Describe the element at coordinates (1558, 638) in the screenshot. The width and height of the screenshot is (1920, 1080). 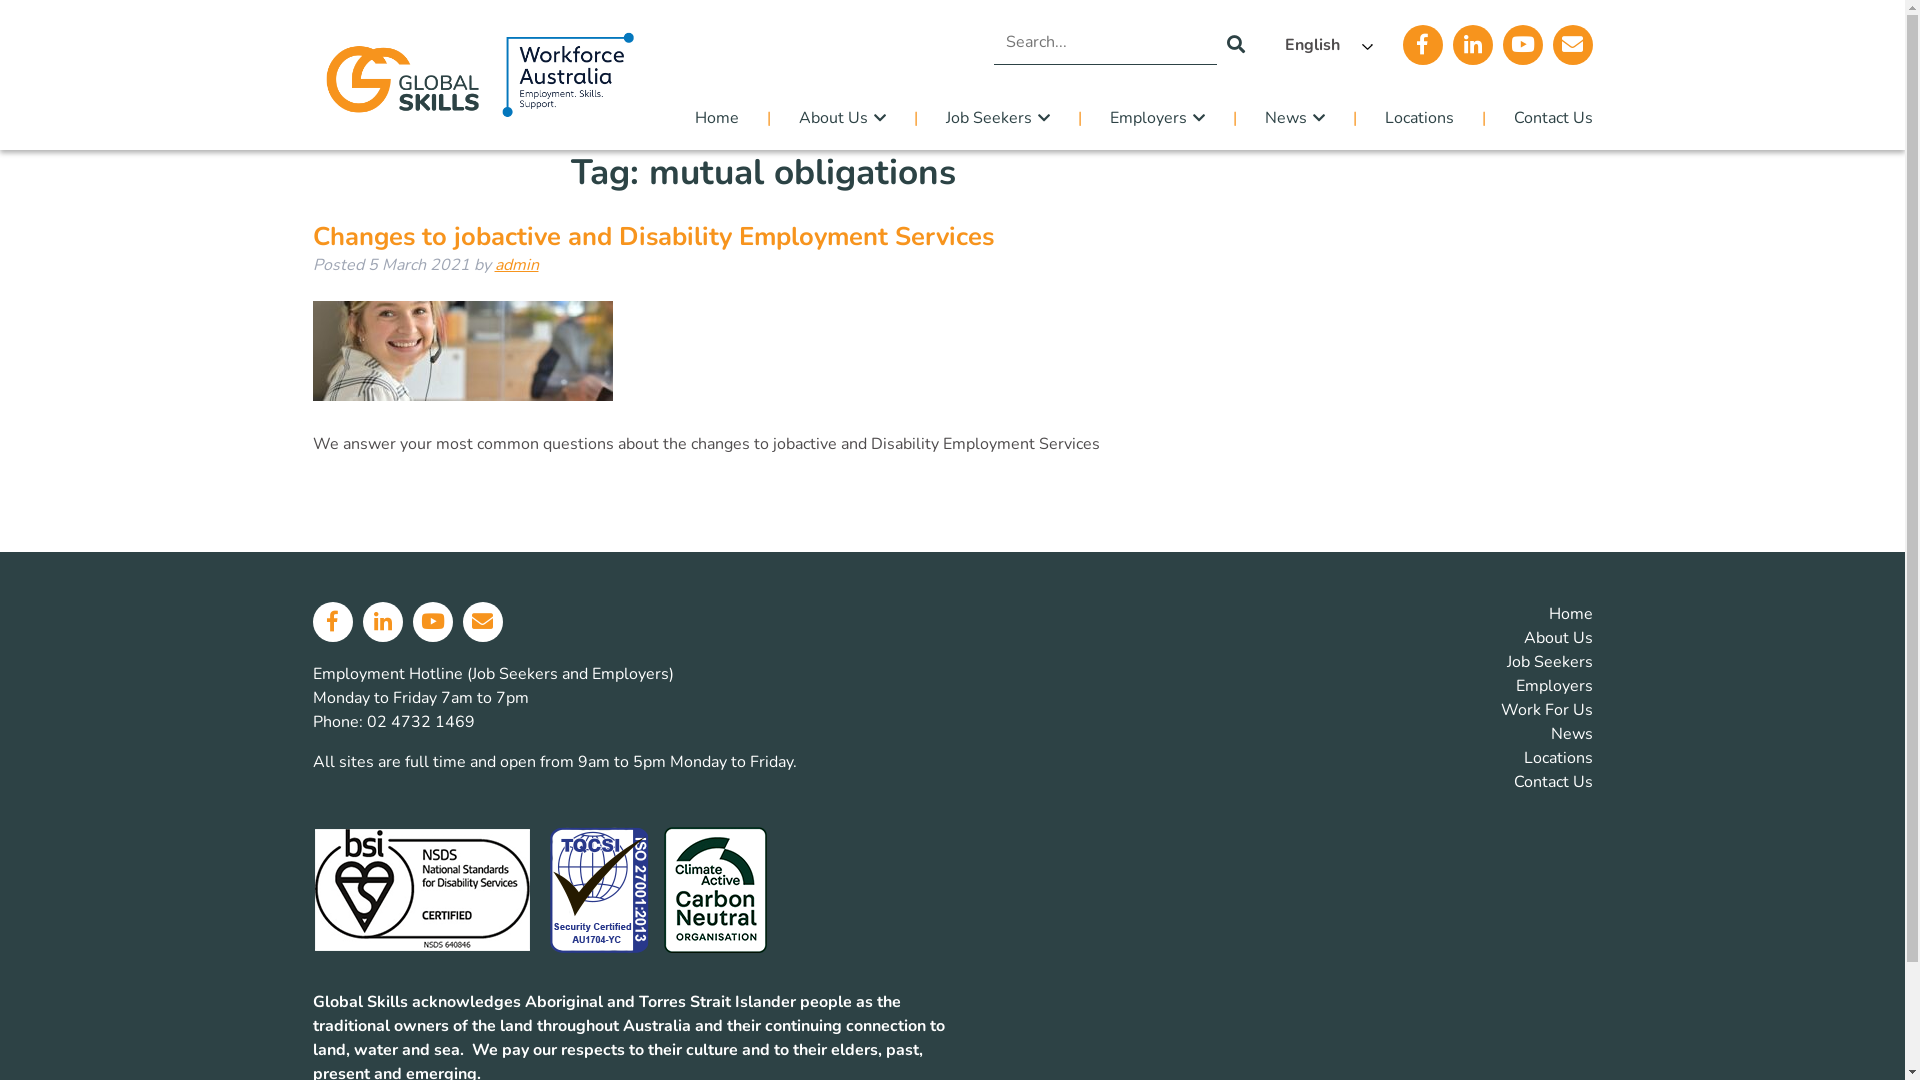
I see `About Us` at that location.